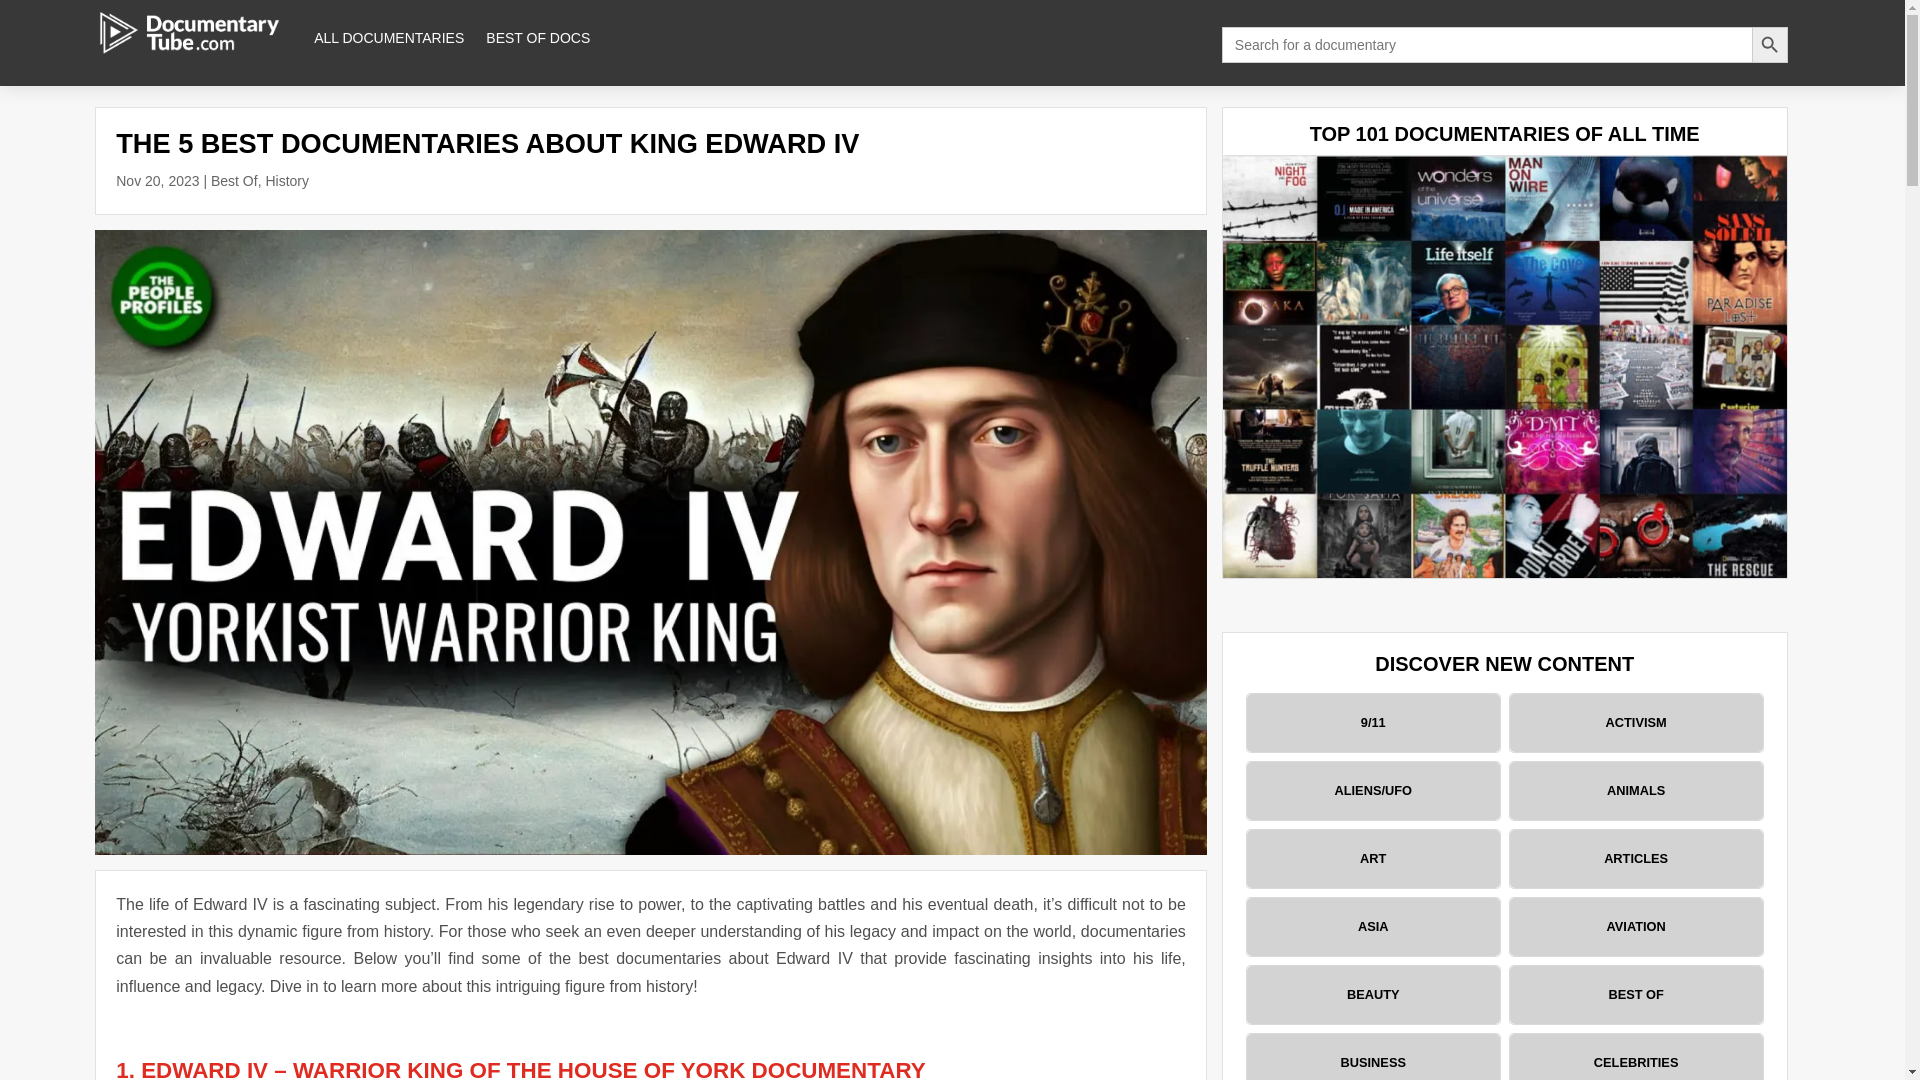  What do you see at coordinates (1636, 994) in the screenshot?
I see `BEST OF` at bounding box center [1636, 994].